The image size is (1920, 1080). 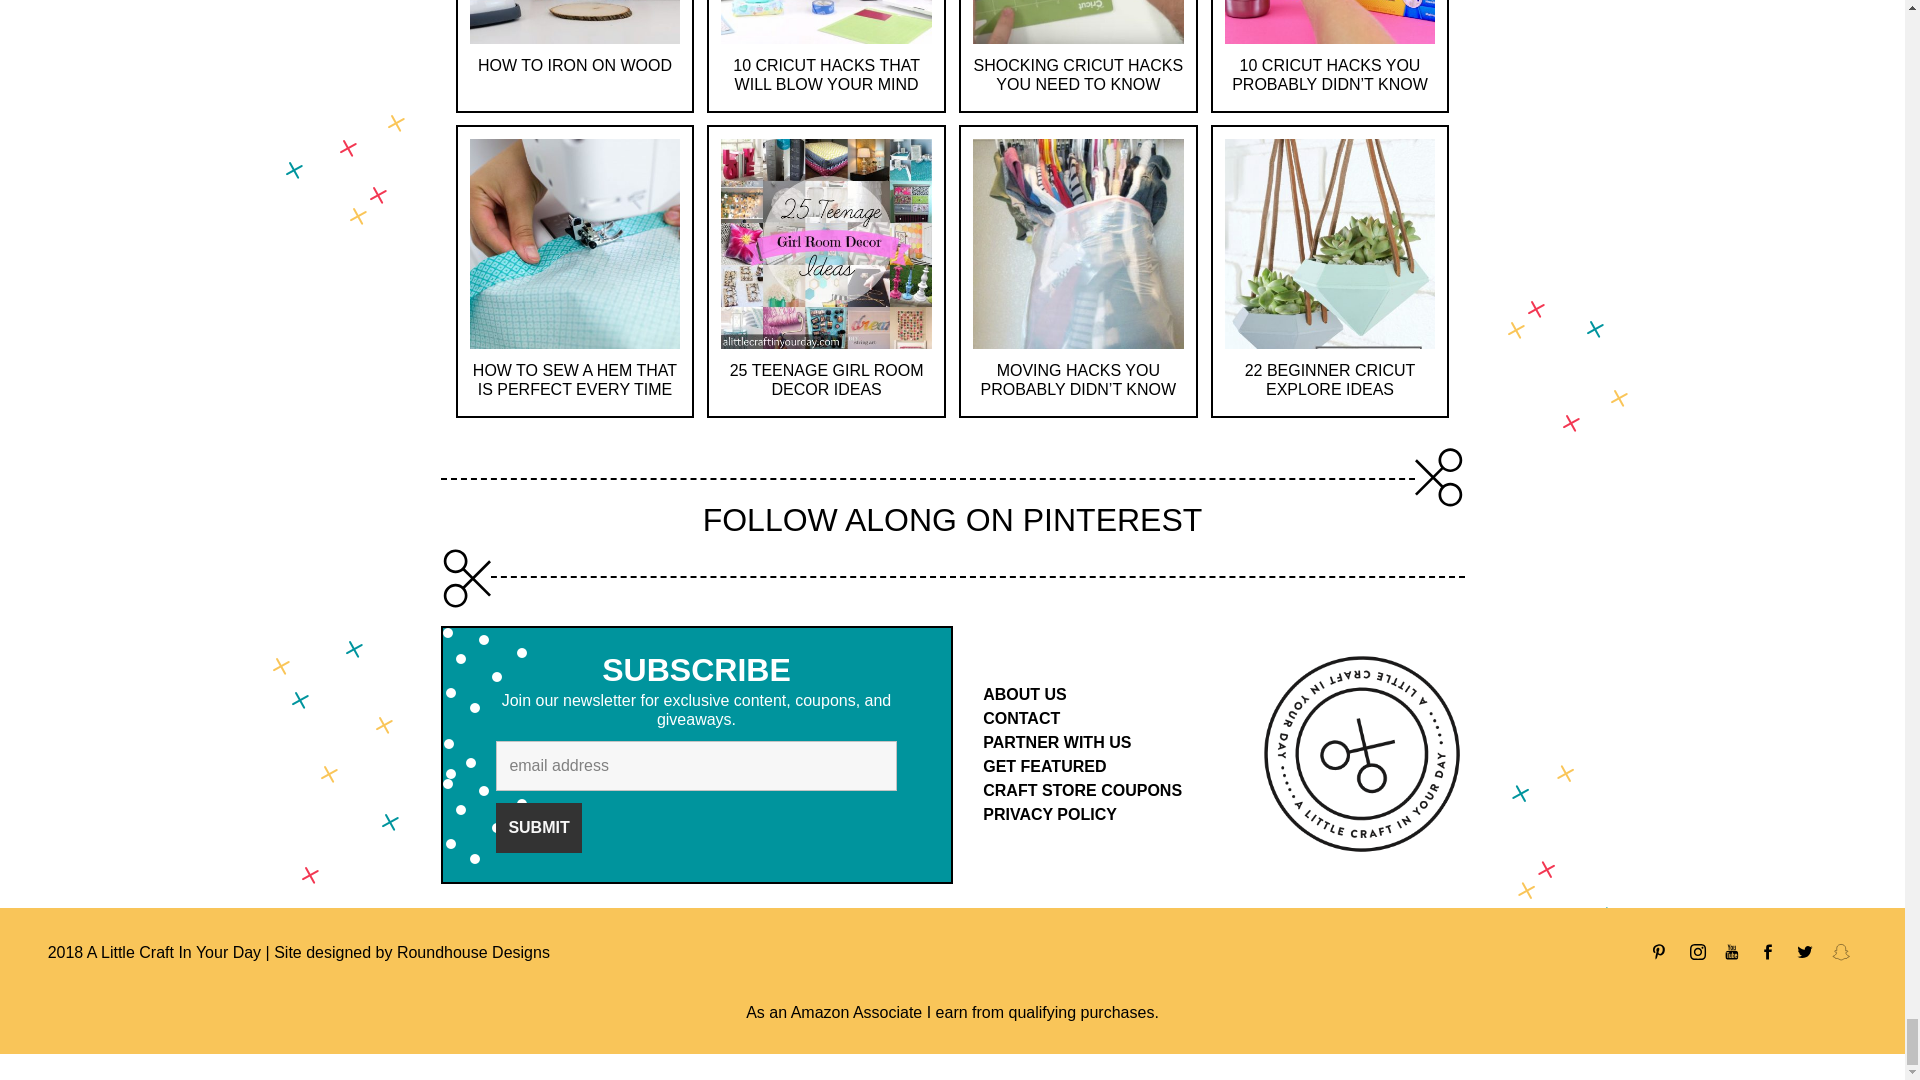 I want to click on How to Sew a Hem That Is Perfect Every Time, so click(x=574, y=380).